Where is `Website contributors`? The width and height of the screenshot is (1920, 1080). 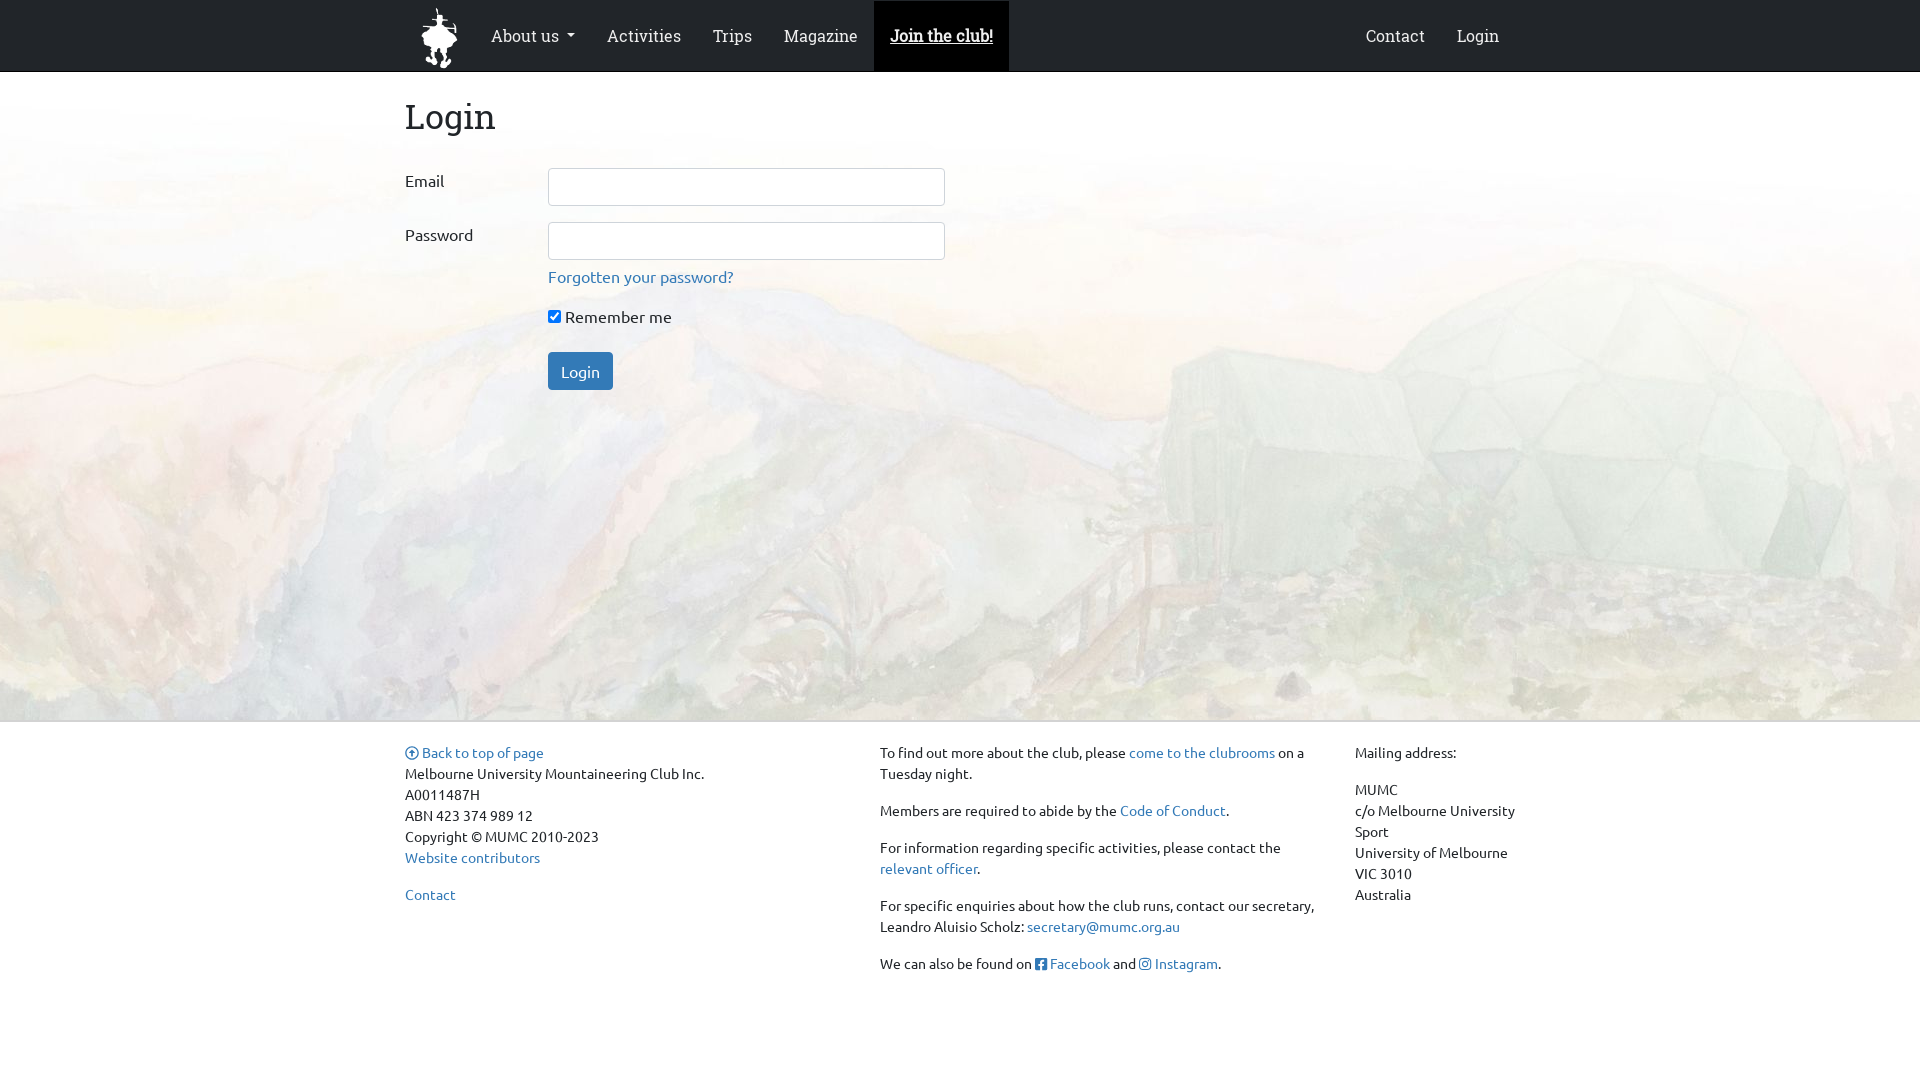
Website contributors is located at coordinates (472, 857).